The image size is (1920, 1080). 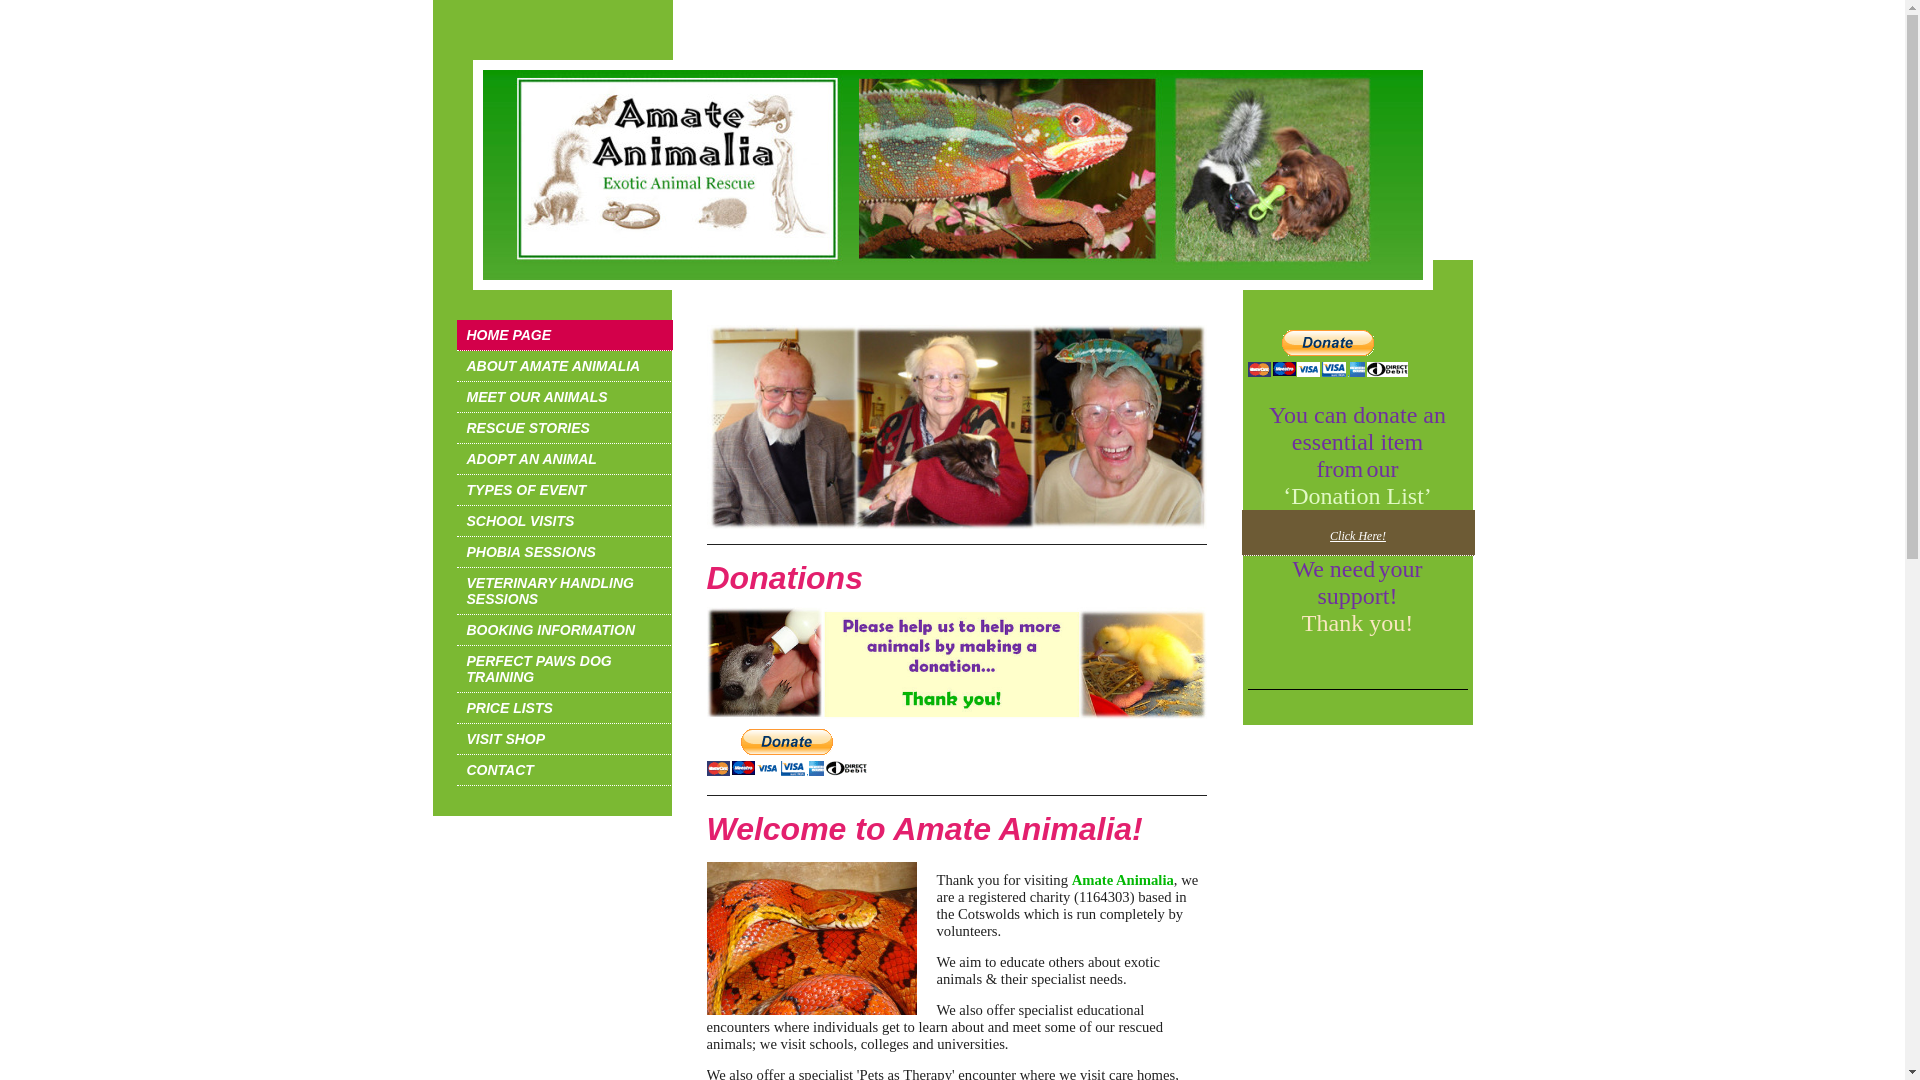 What do you see at coordinates (564, 335) in the screenshot?
I see `HOME PAGE` at bounding box center [564, 335].